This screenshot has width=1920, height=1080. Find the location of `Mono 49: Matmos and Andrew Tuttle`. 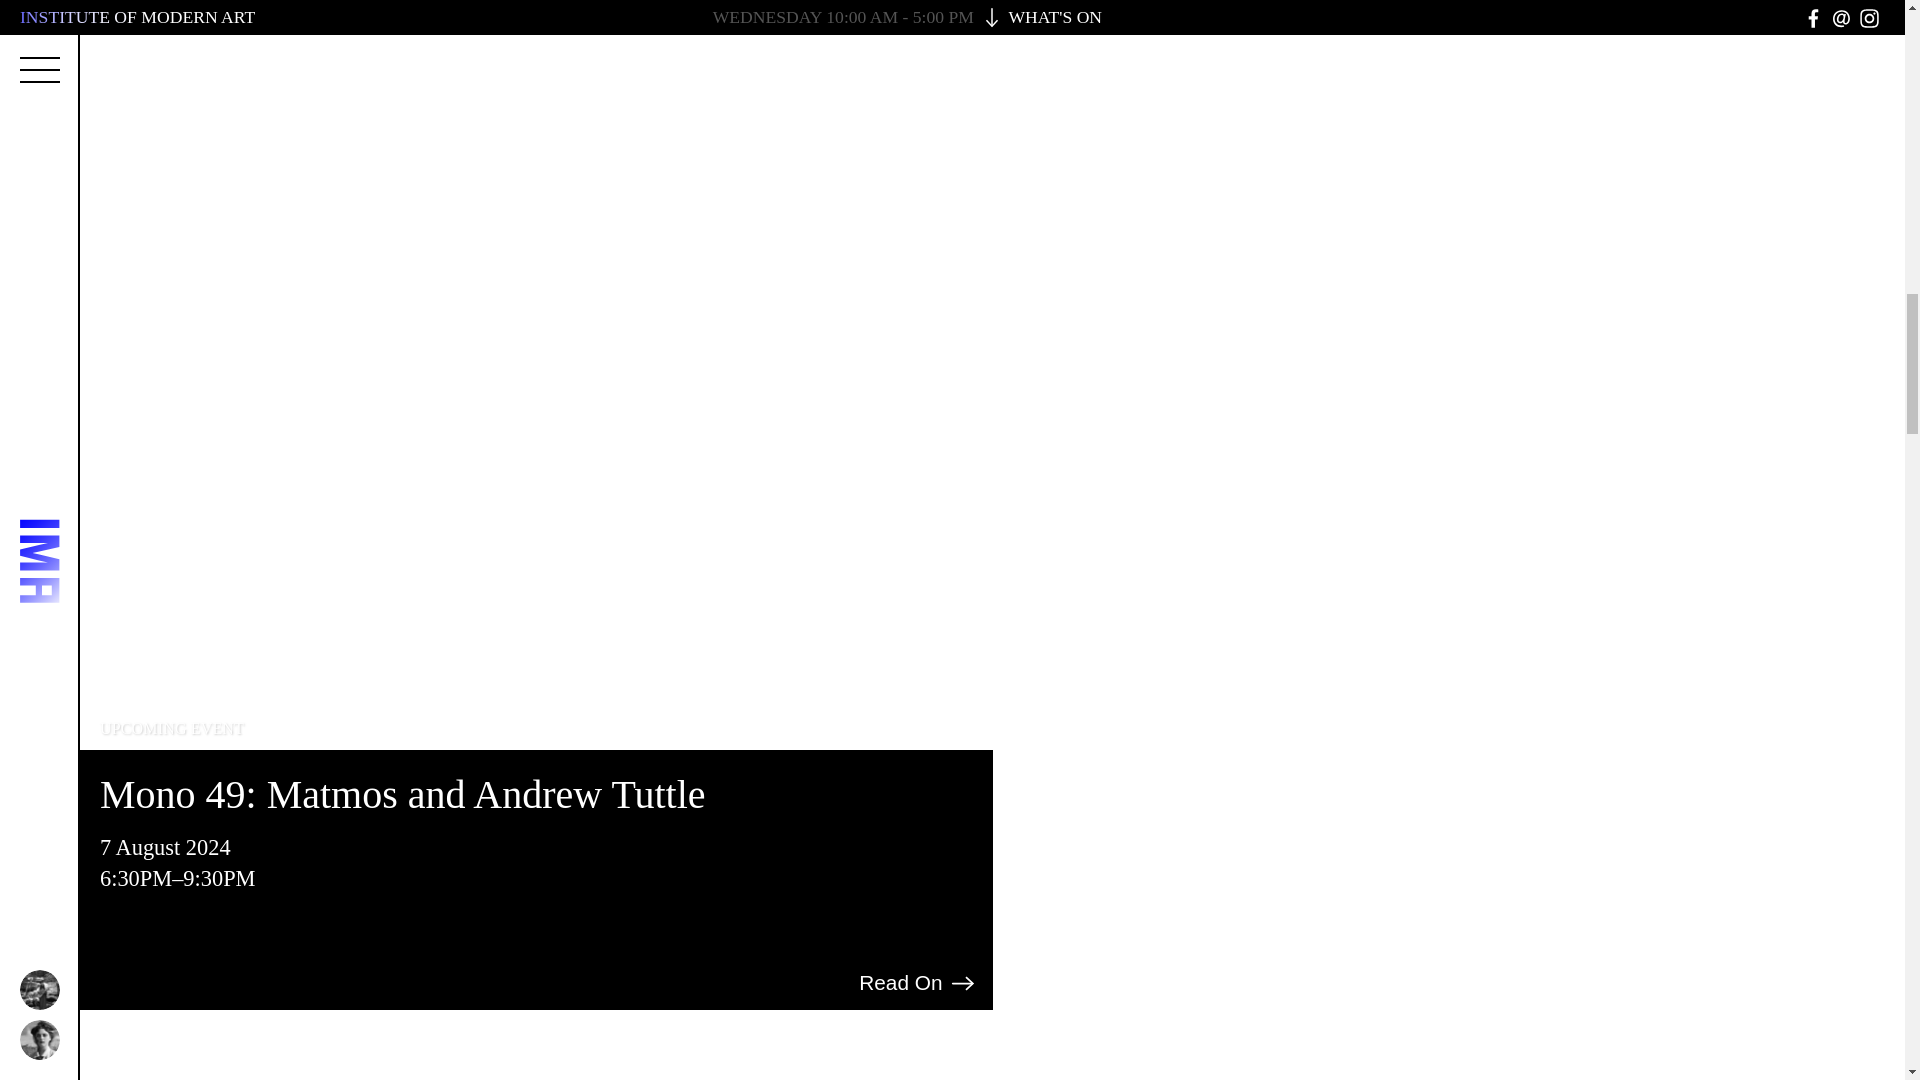

Mono 49: Matmos and Andrew Tuttle is located at coordinates (402, 794).